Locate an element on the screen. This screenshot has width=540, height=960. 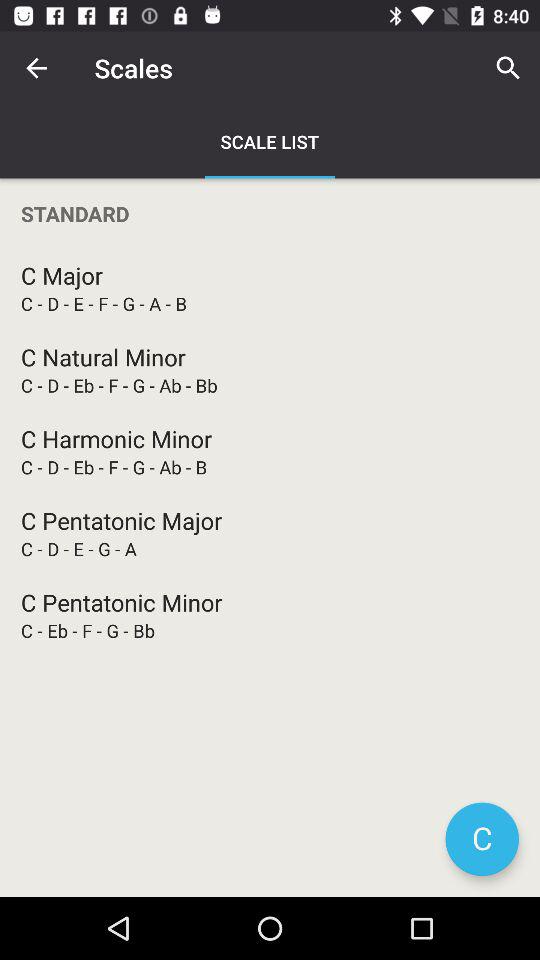
turn off icon next to scales icon is located at coordinates (508, 68).